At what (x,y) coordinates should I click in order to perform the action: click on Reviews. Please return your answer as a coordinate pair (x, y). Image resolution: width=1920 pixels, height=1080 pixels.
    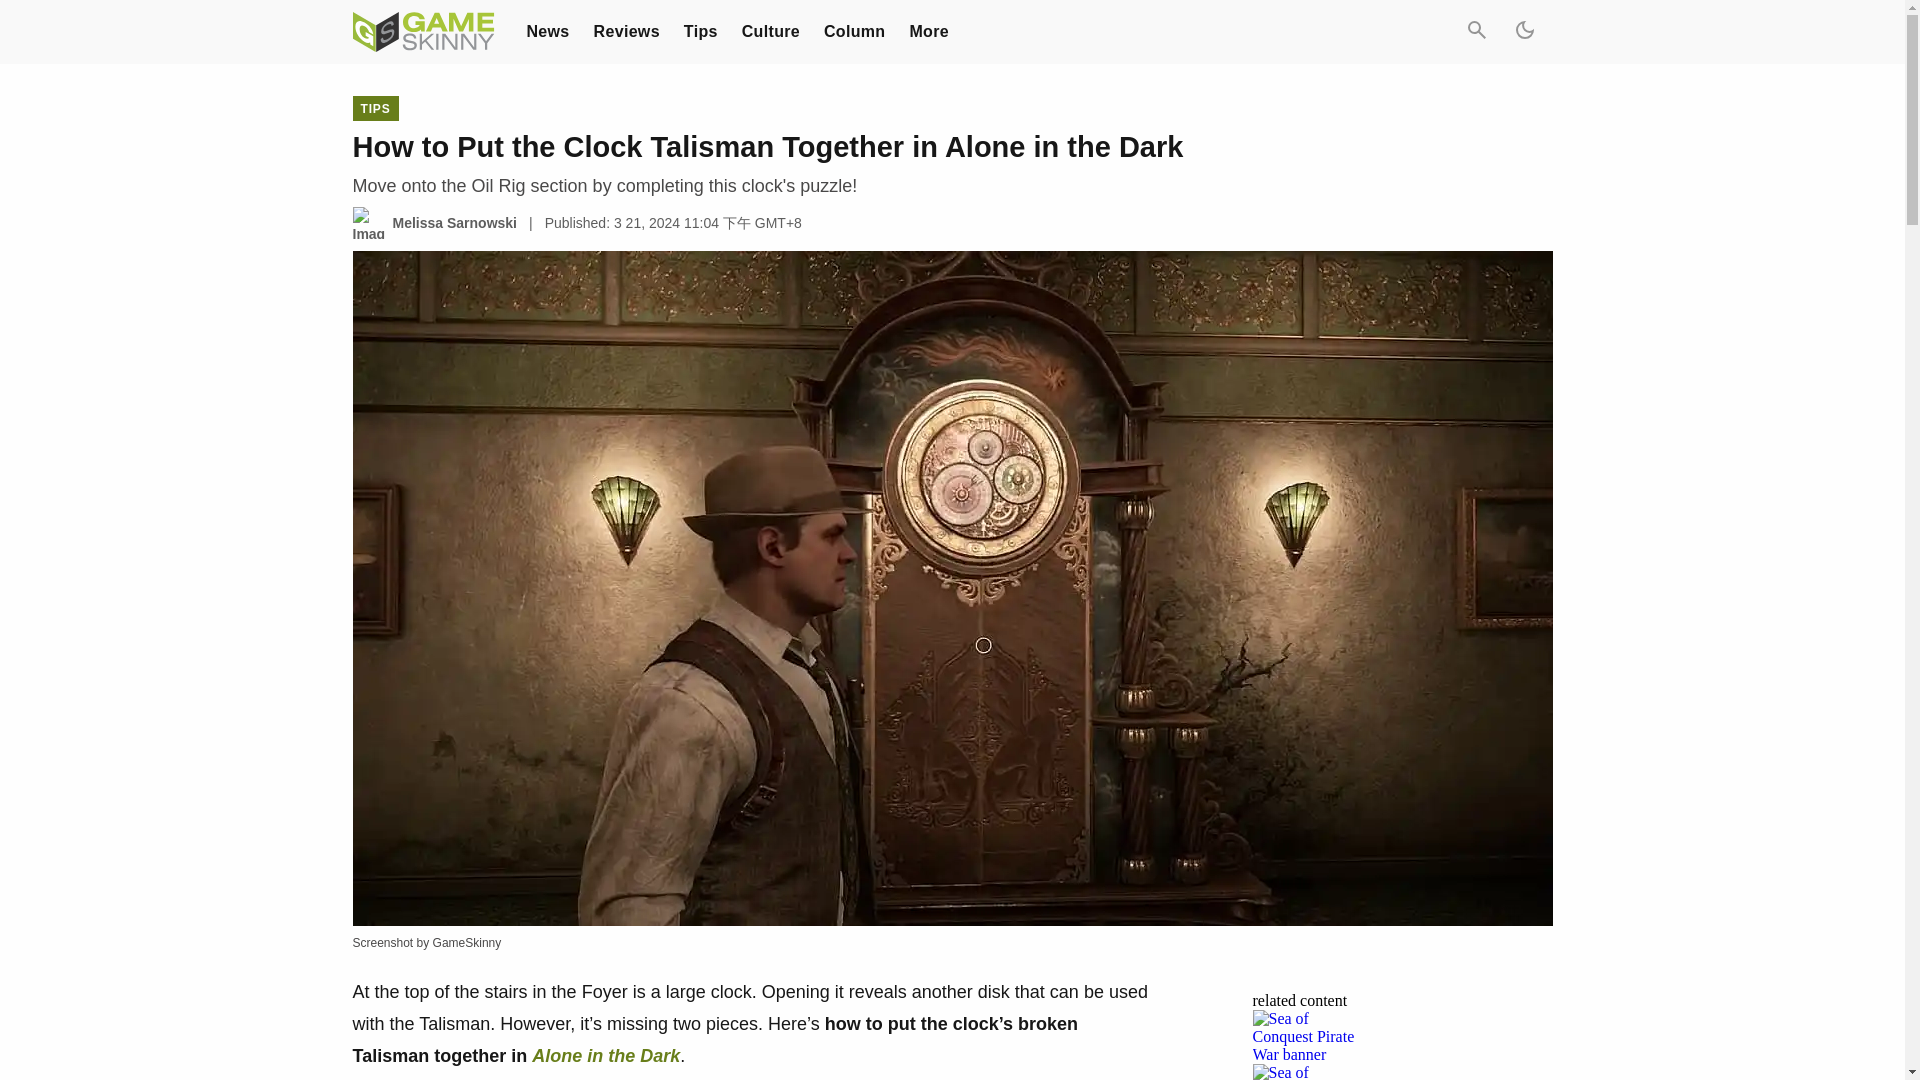
    Looking at the image, I should click on (626, 30).